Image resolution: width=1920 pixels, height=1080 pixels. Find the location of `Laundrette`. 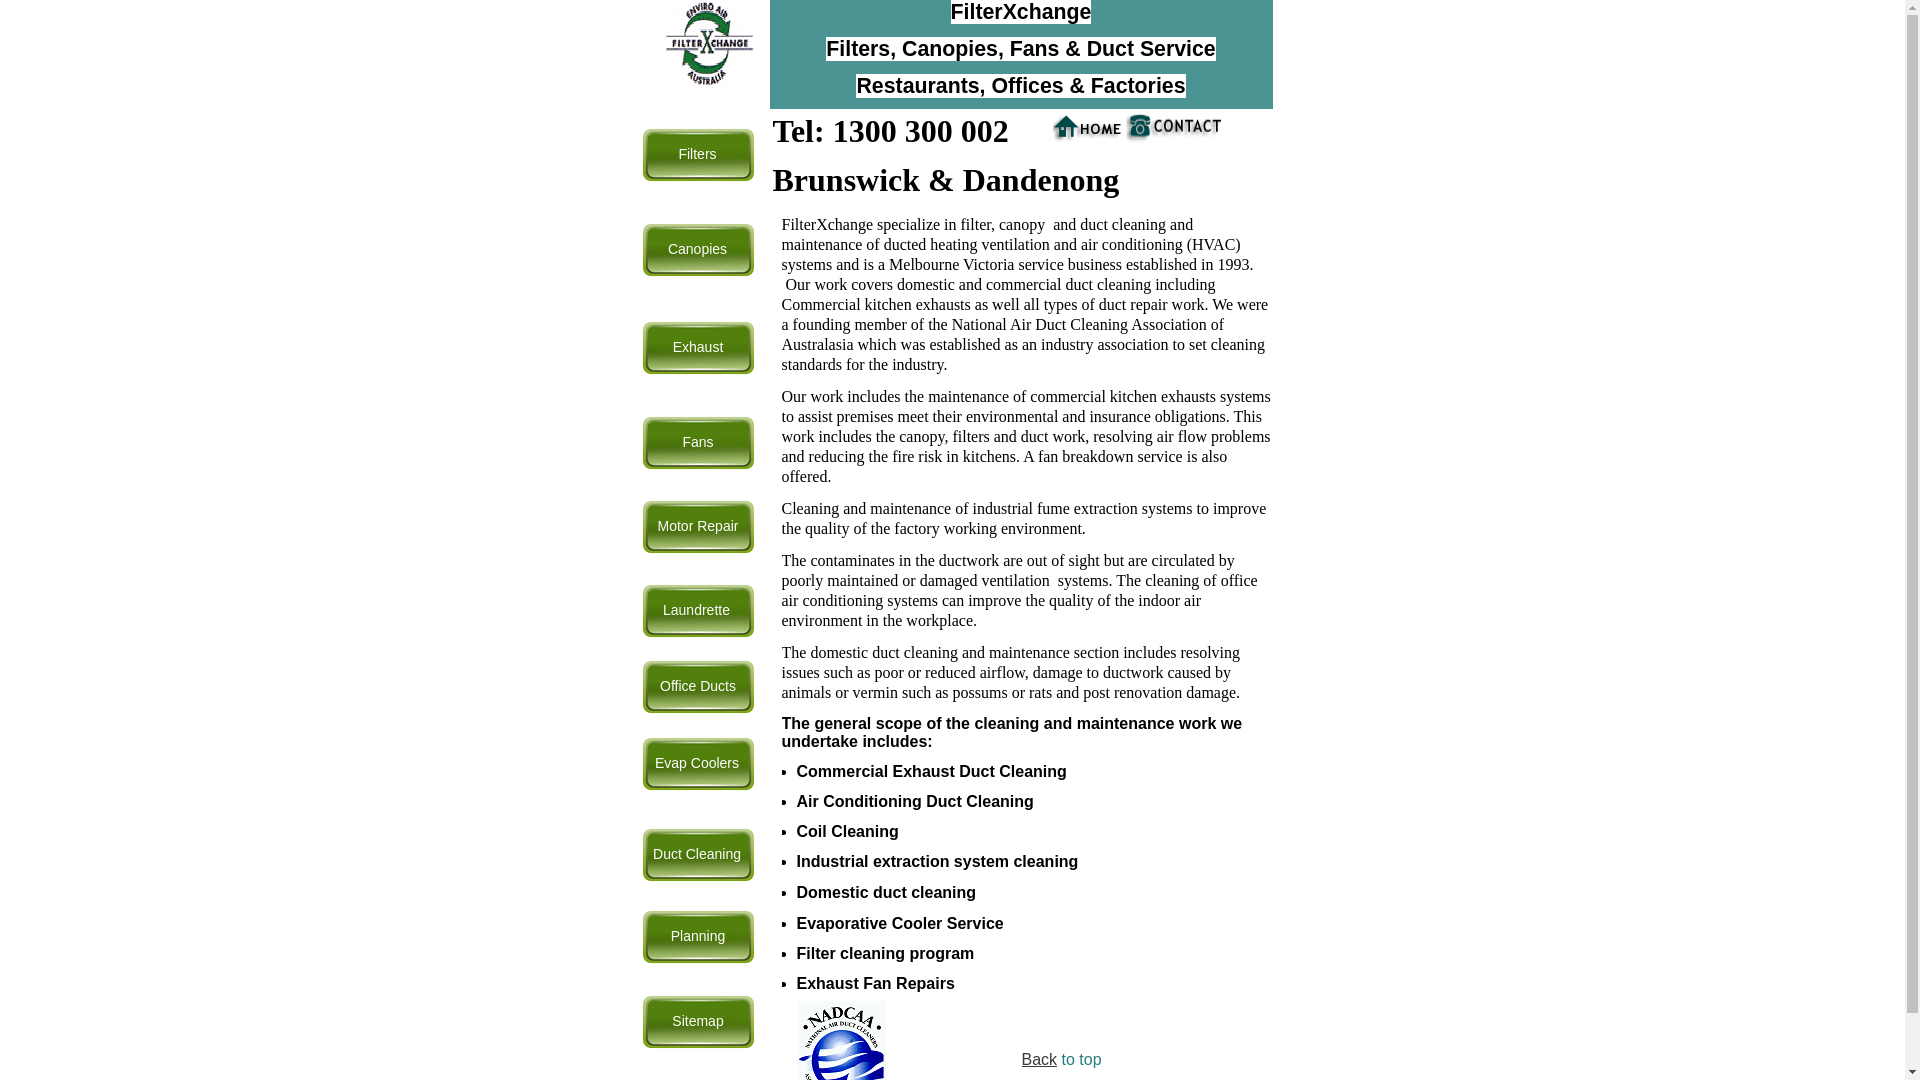

Laundrette is located at coordinates (698, 611).